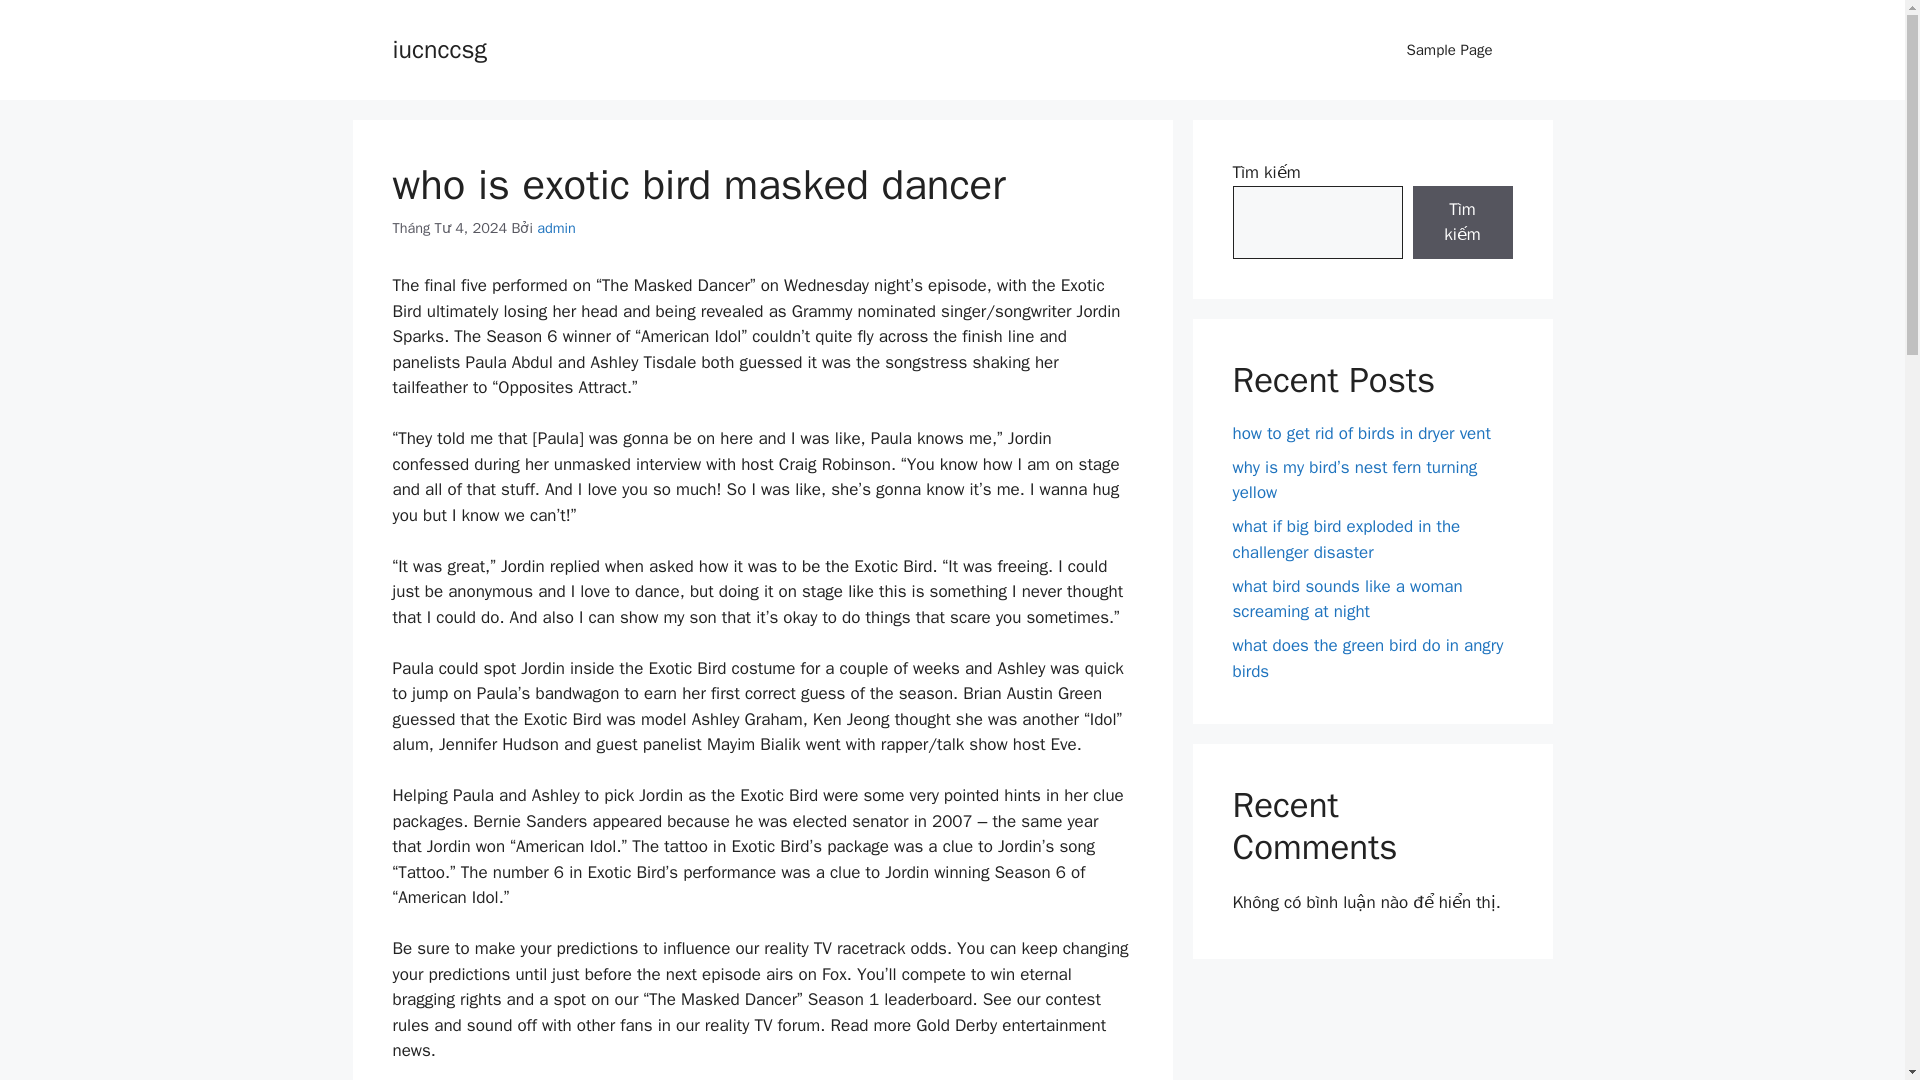 This screenshot has width=1920, height=1080. What do you see at coordinates (1449, 50) in the screenshot?
I see `Sample Page` at bounding box center [1449, 50].